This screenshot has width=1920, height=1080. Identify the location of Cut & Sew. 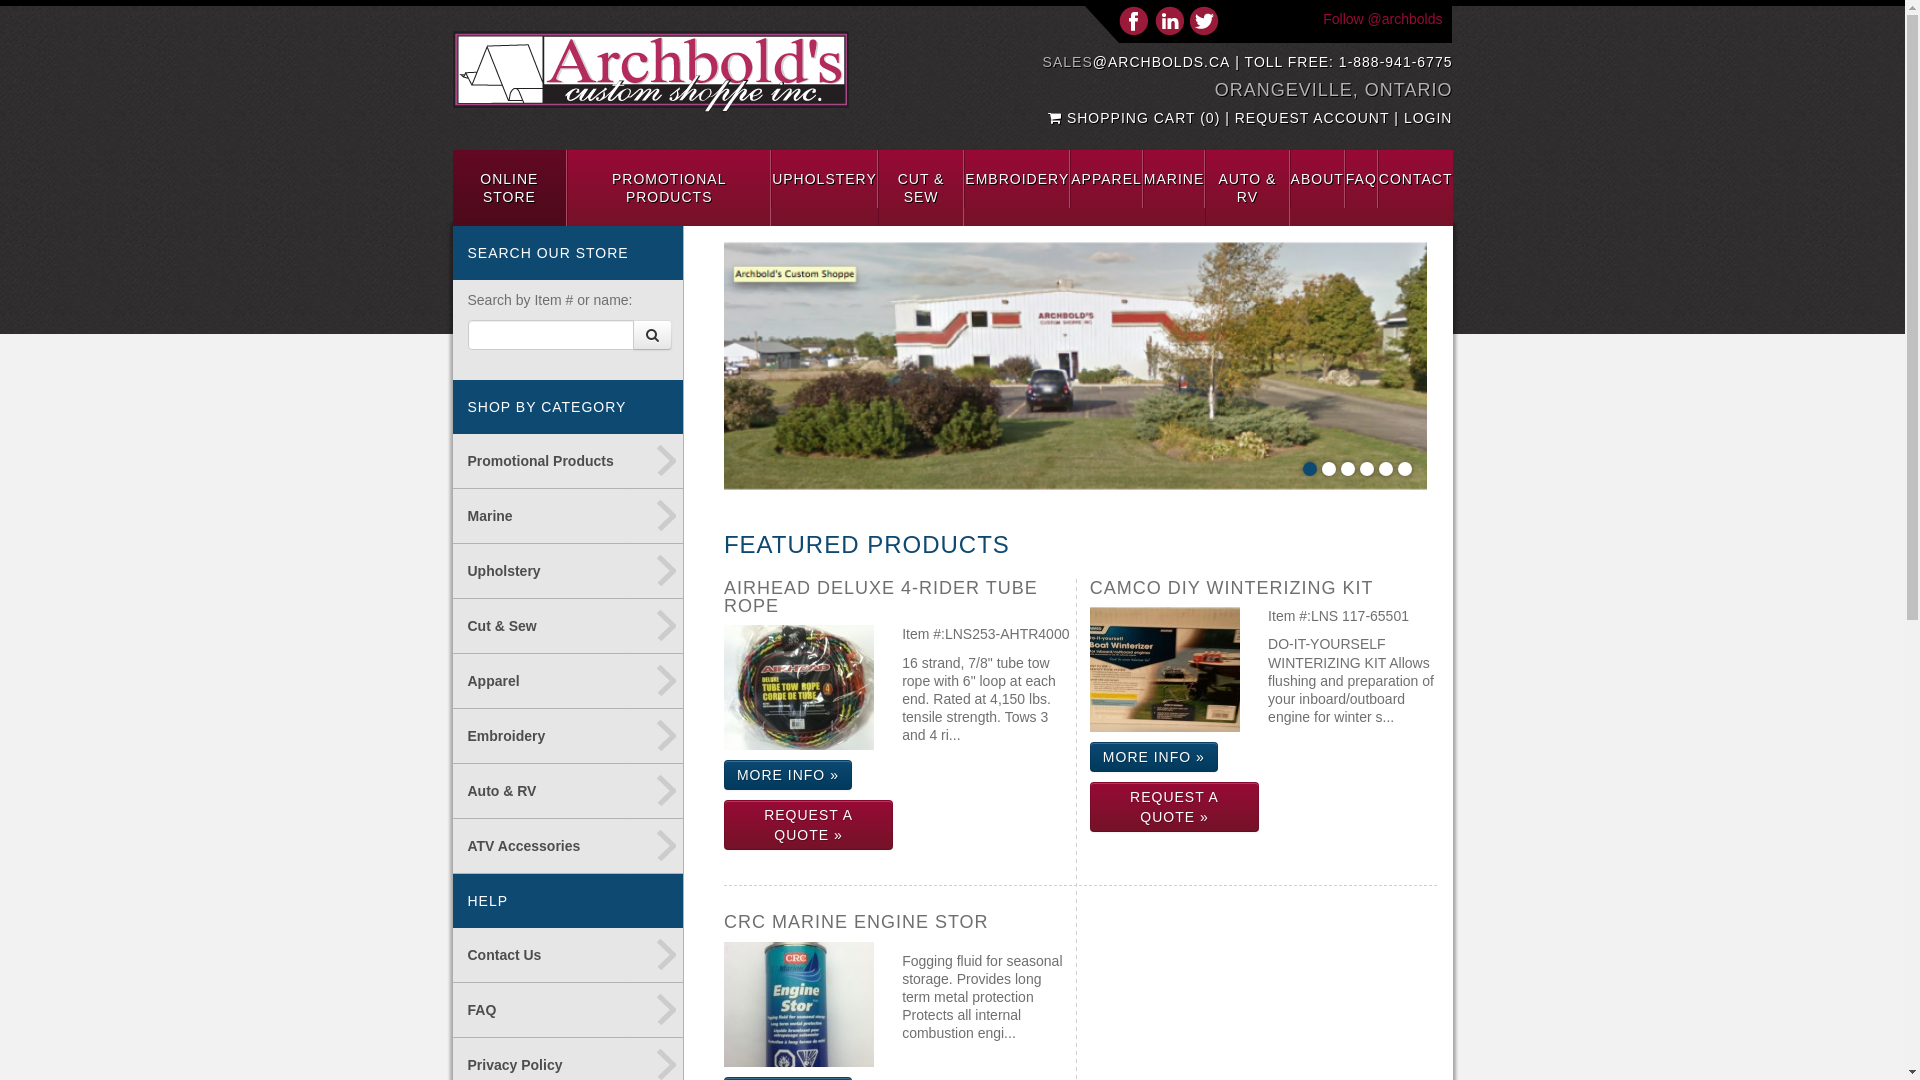
(568, 626).